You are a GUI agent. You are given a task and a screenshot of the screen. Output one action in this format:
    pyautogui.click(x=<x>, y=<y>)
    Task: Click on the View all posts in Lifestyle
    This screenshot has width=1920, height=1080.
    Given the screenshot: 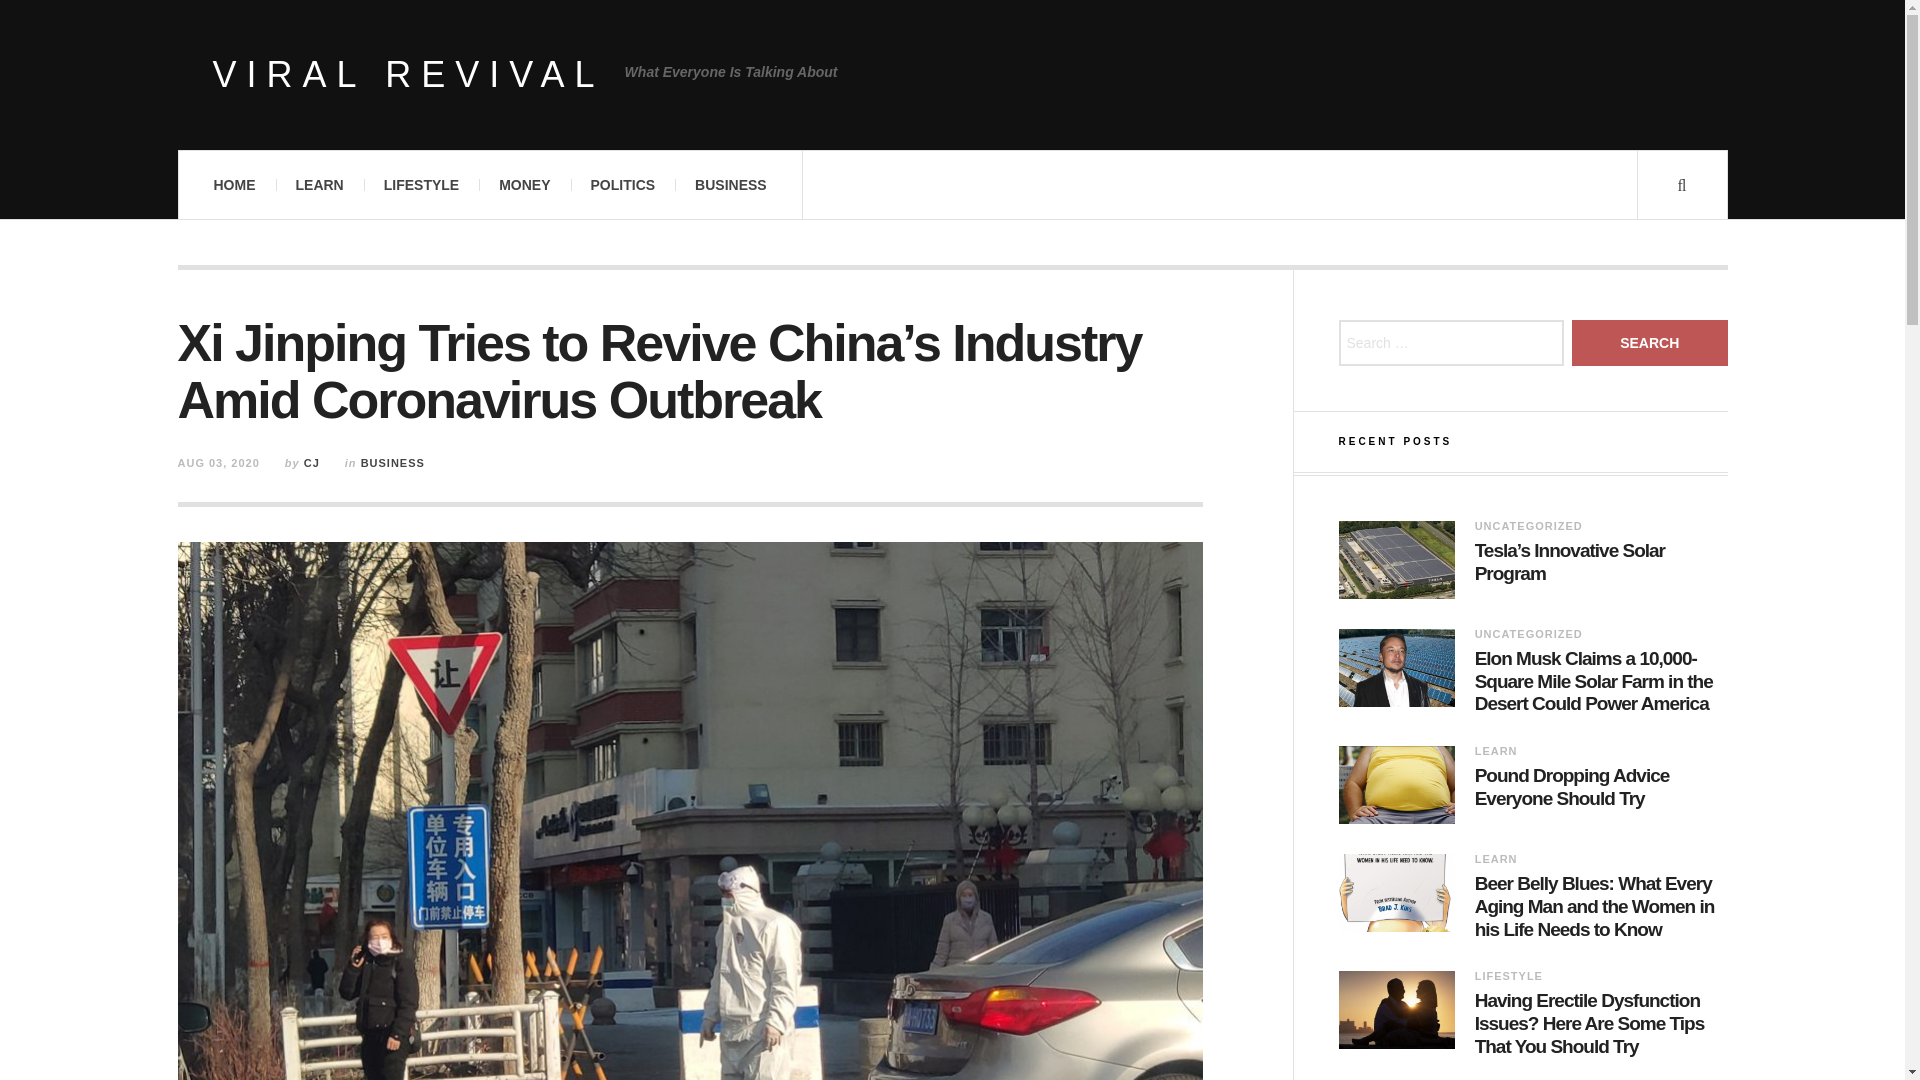 What is the action you would take?
    pyautogui.click(x=1508, y=975)
    